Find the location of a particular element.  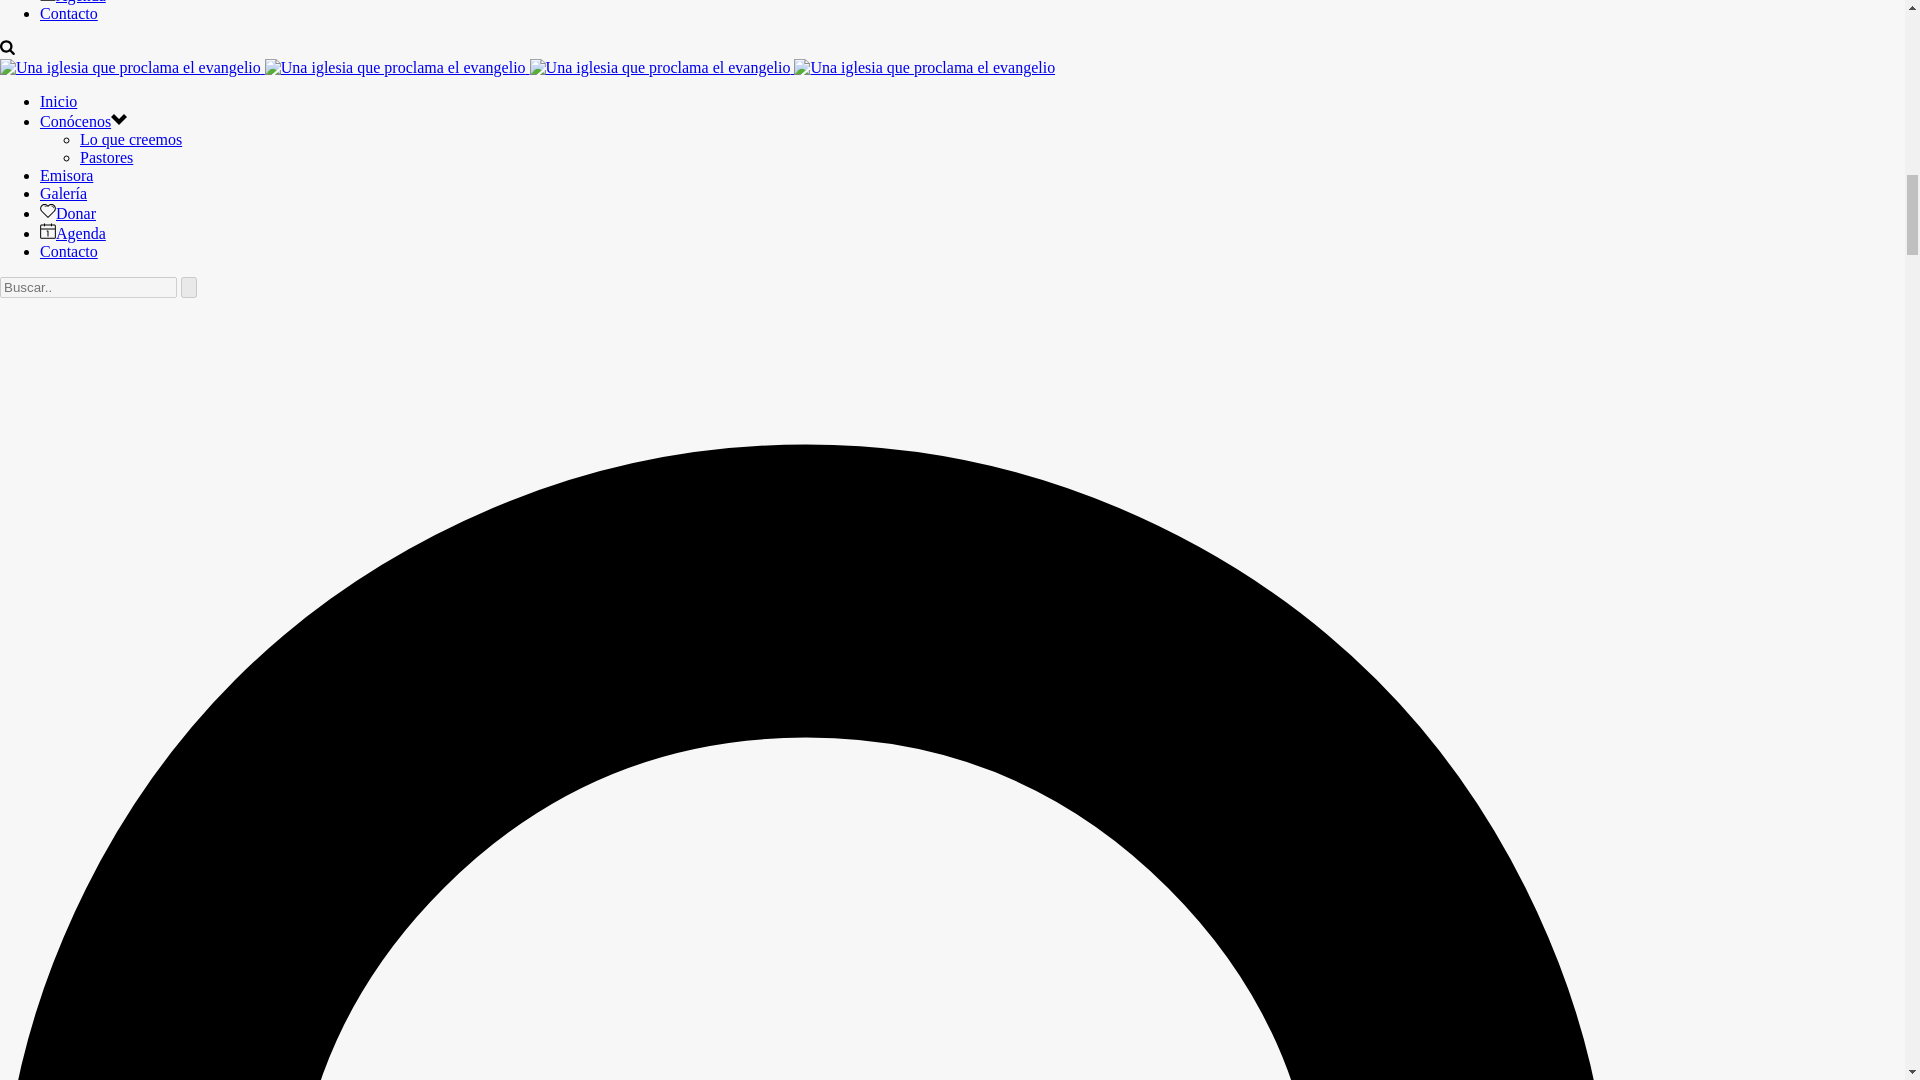

Emisora is located at coordinates (66, 175).